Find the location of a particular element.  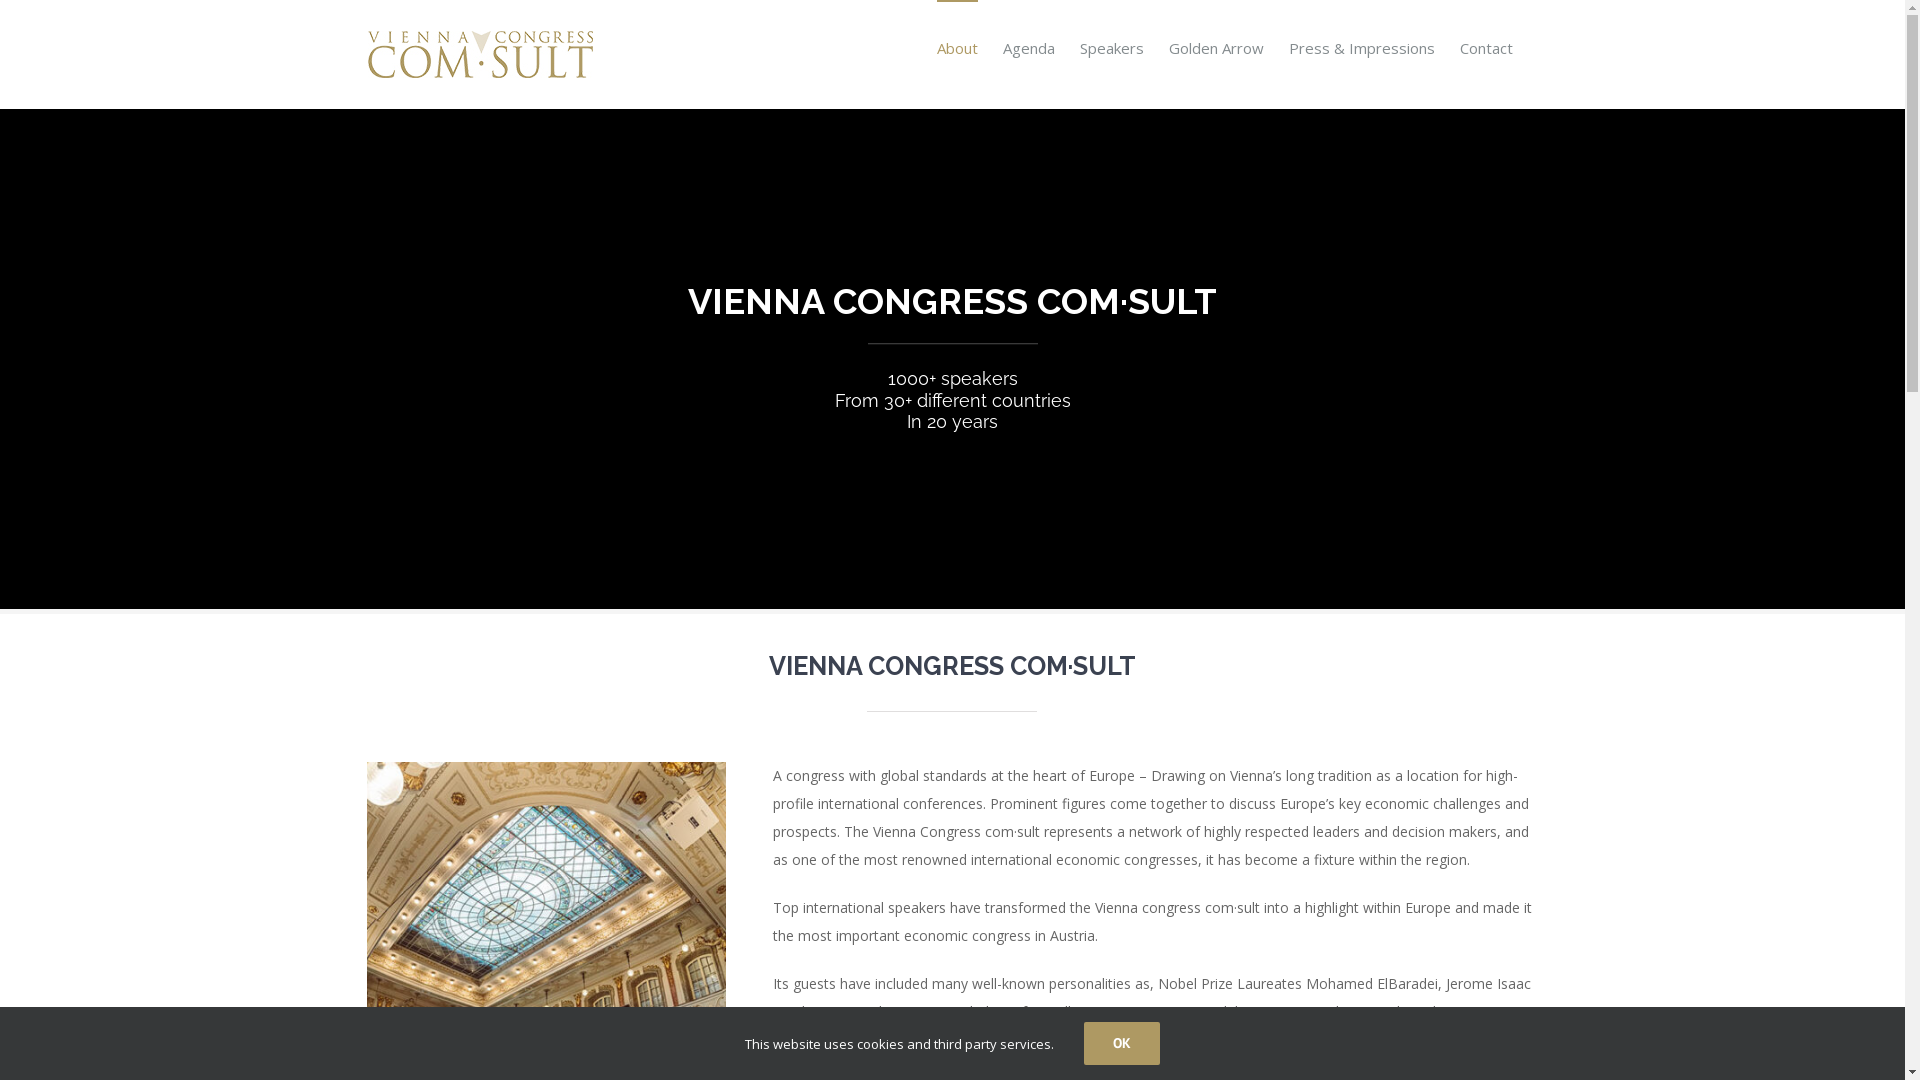

Agenda is located at coordinates (1028, 48).